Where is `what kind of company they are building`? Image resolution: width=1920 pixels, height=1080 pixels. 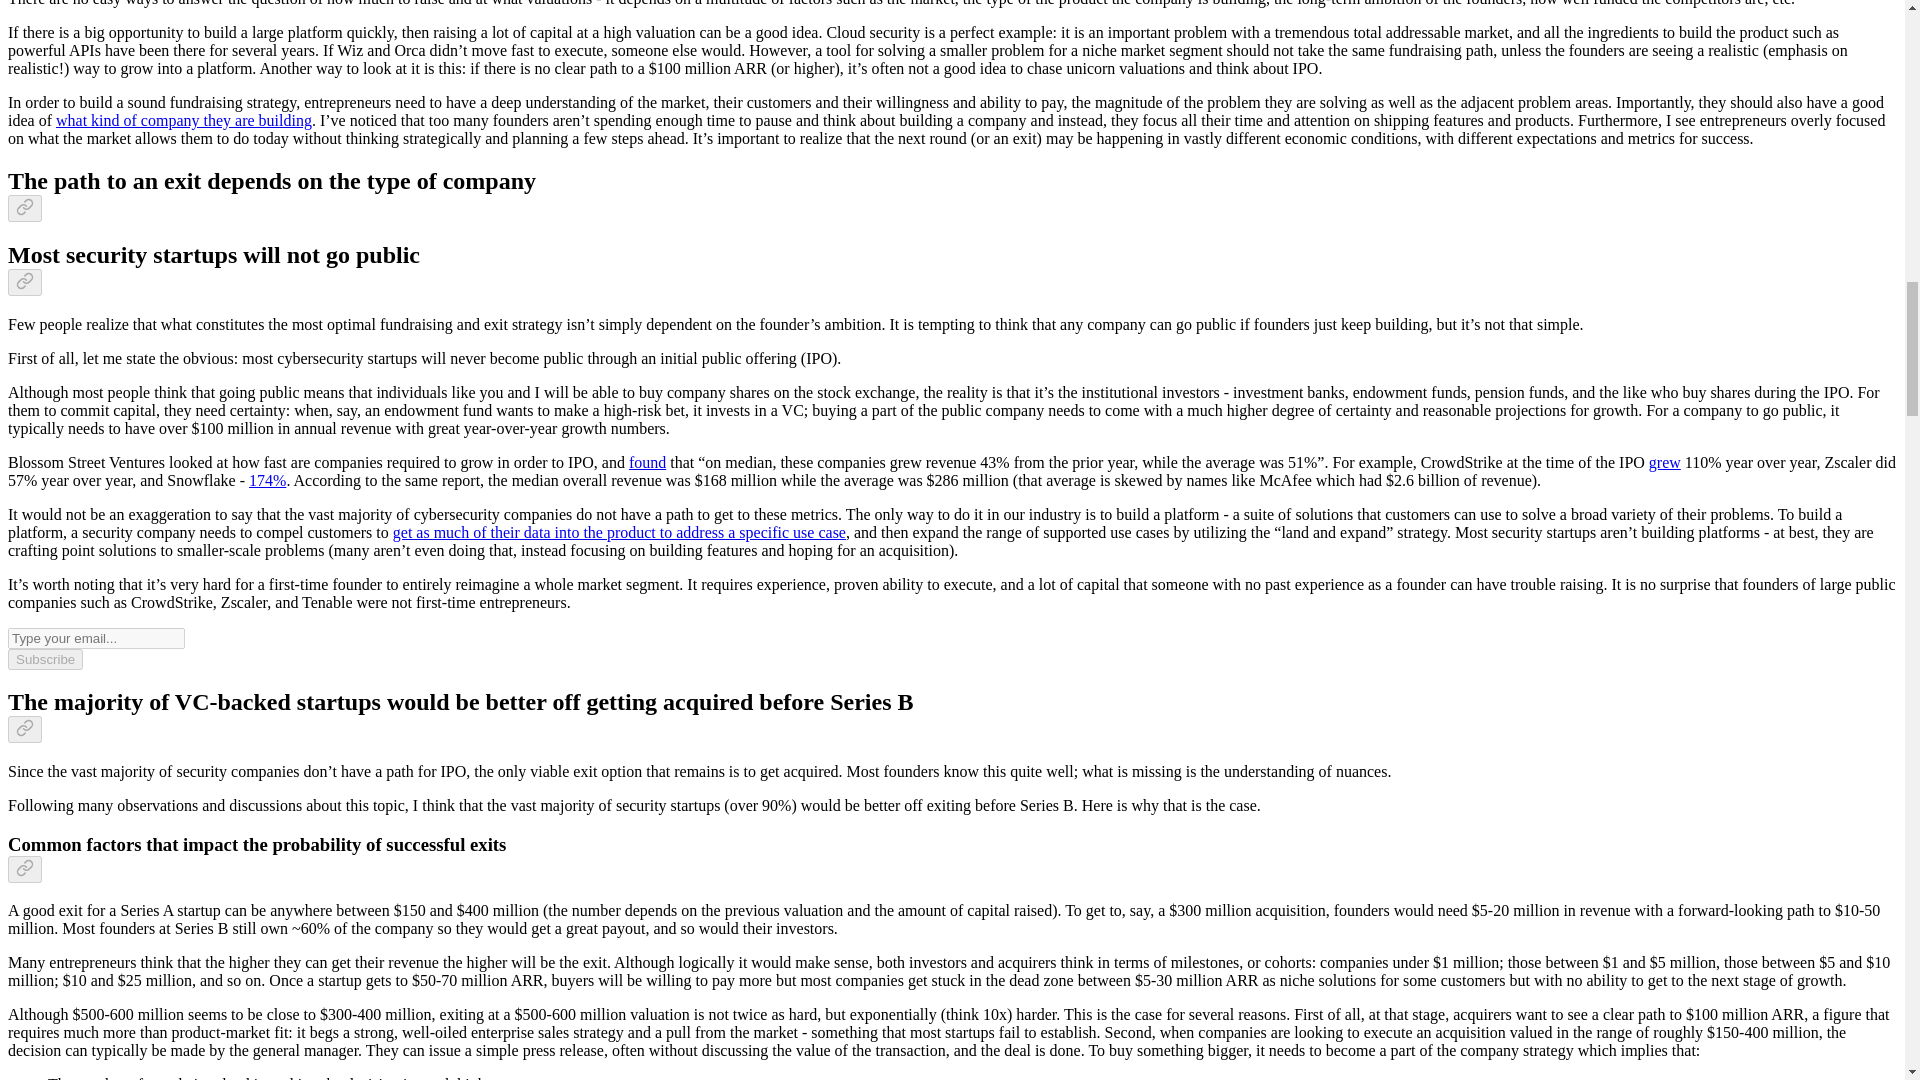
what kind of company they are building is located at coordinates (183, 120).